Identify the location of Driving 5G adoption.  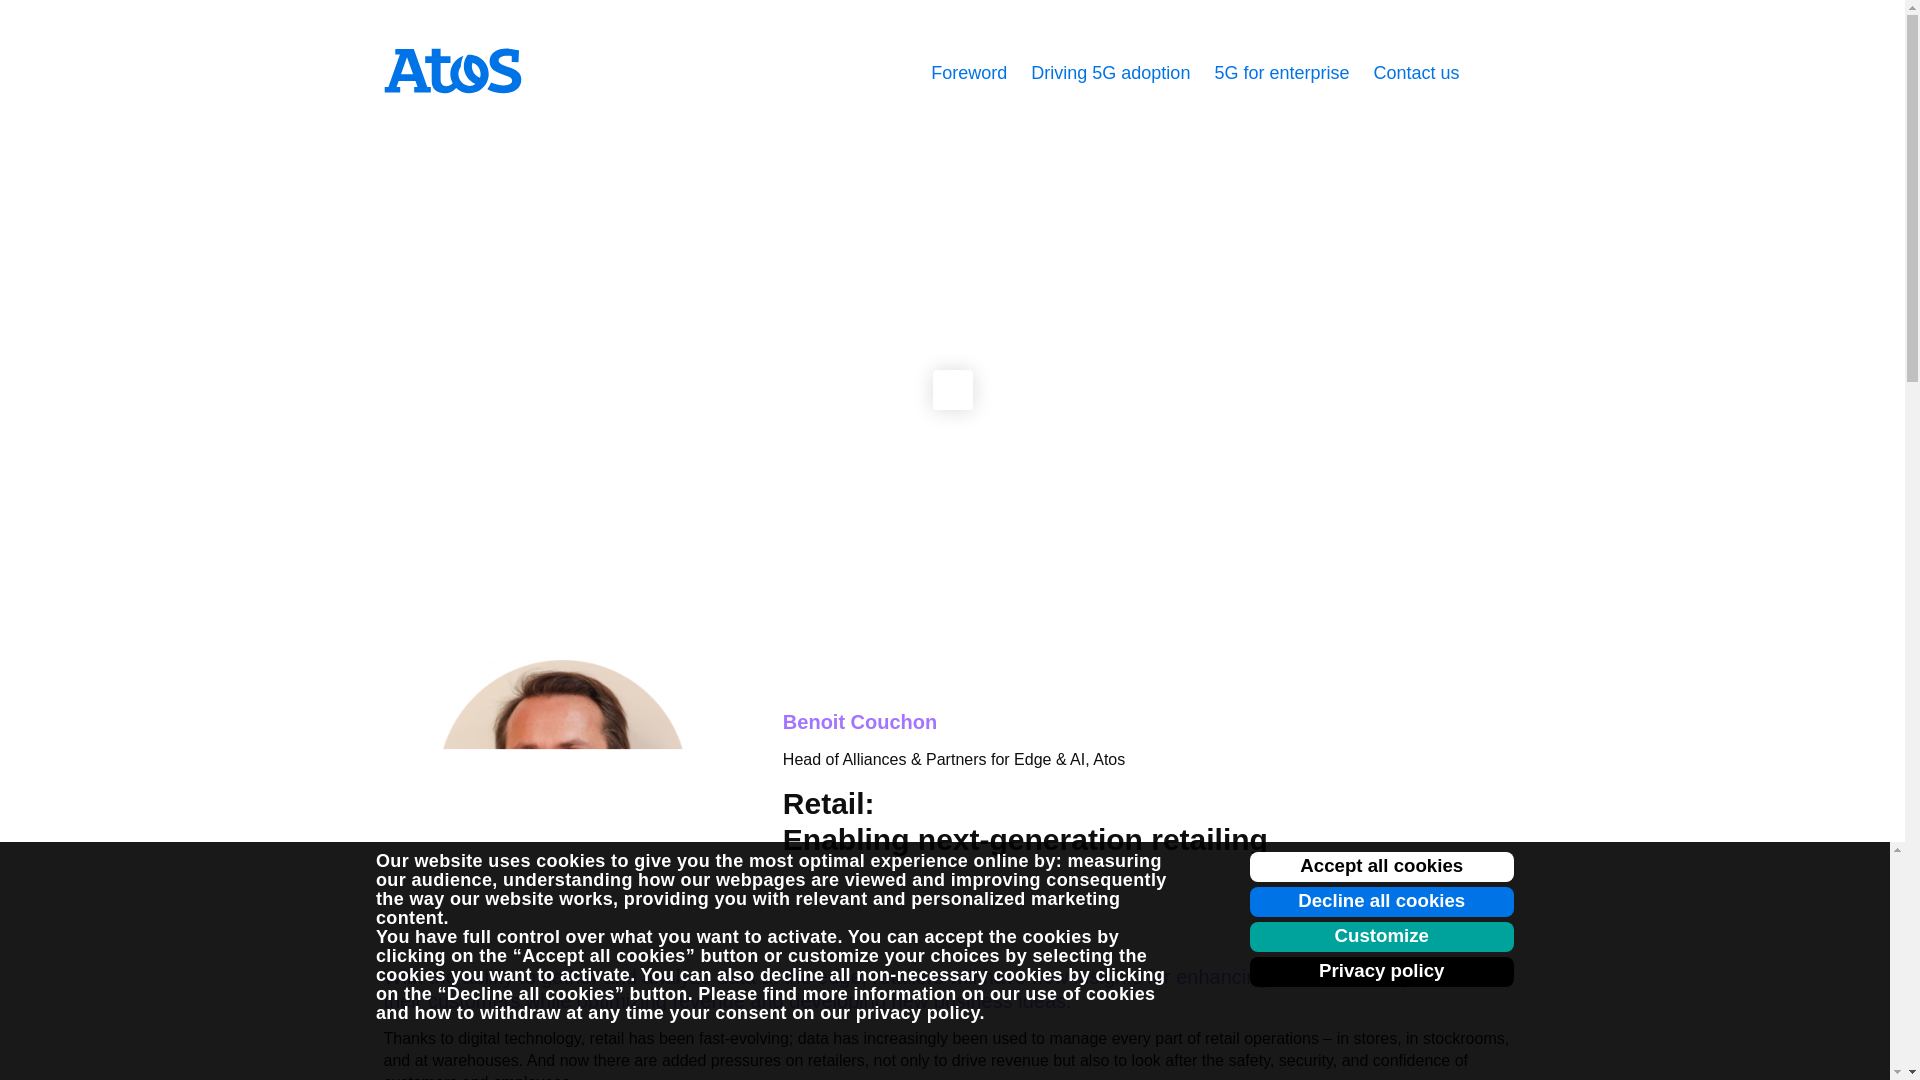
(1110, 72).